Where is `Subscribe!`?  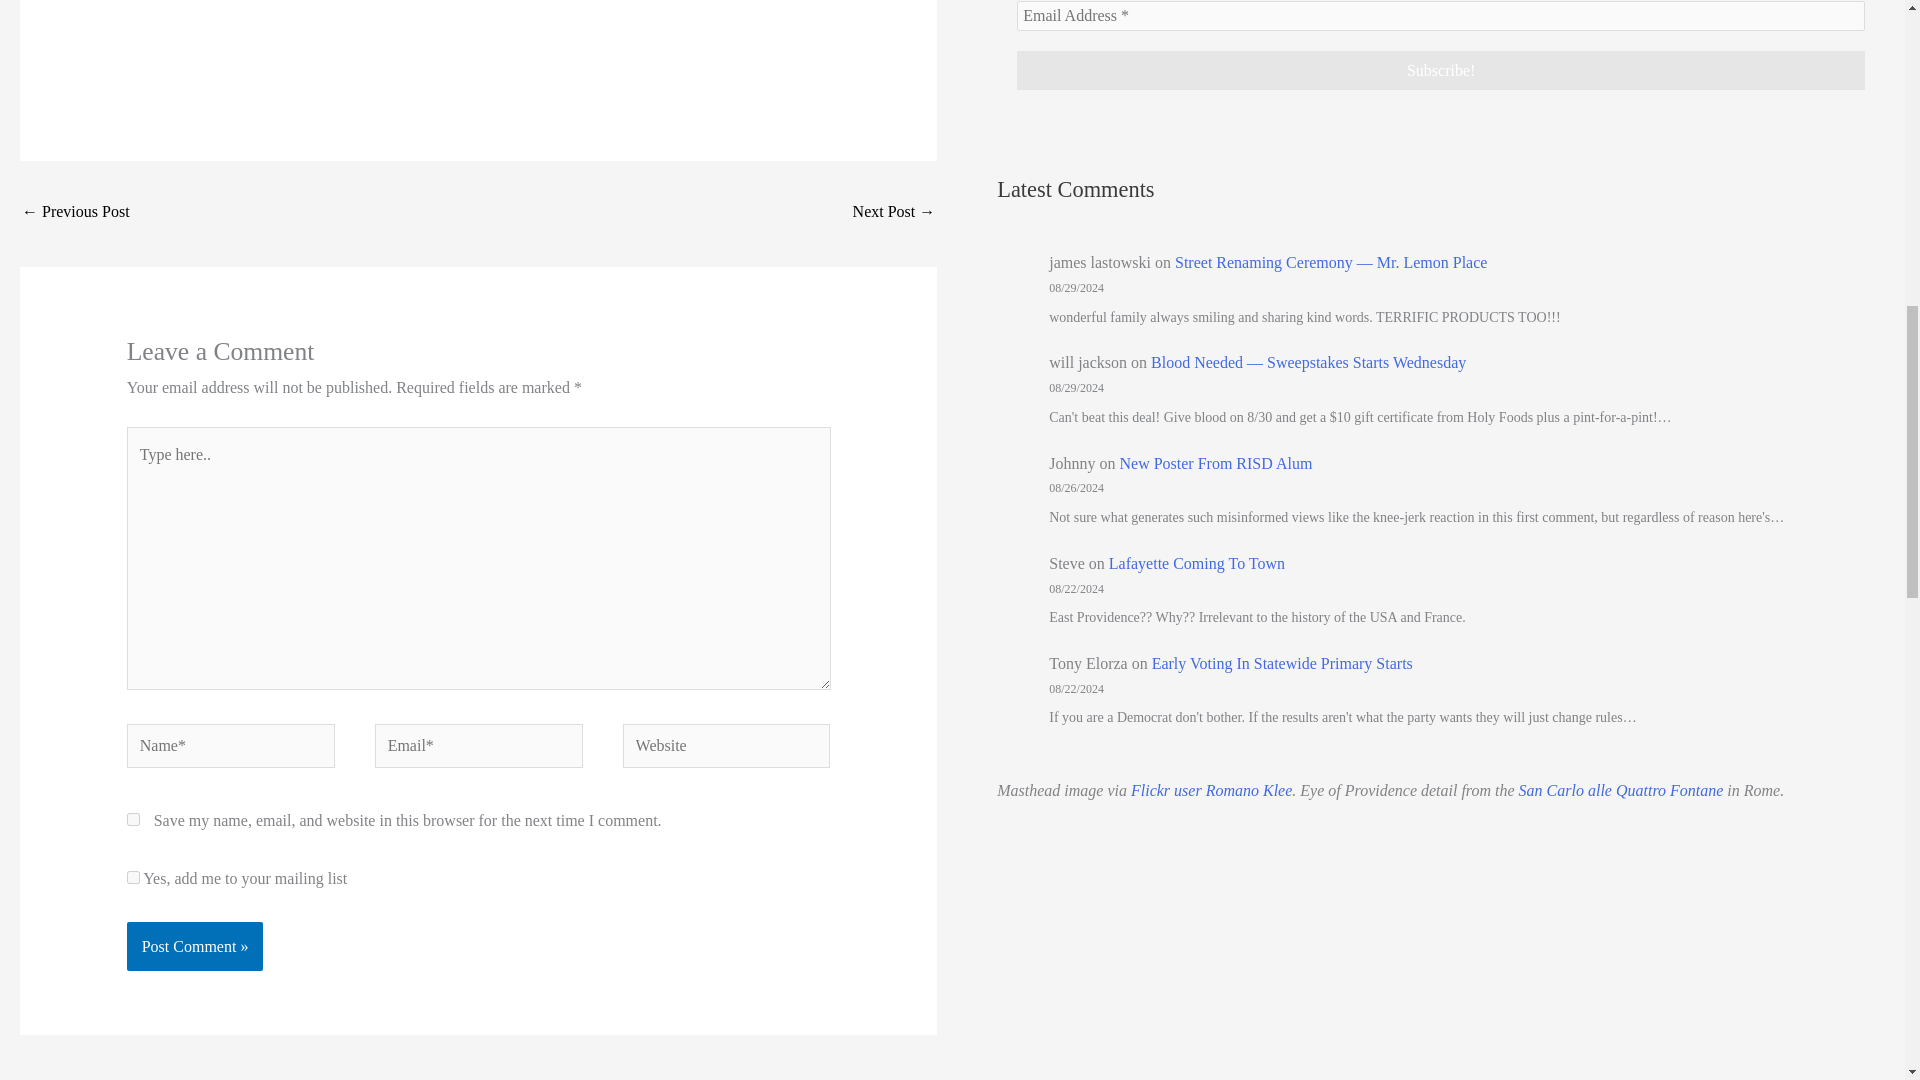
Subscribe! is located at coordinates (1440, 70).